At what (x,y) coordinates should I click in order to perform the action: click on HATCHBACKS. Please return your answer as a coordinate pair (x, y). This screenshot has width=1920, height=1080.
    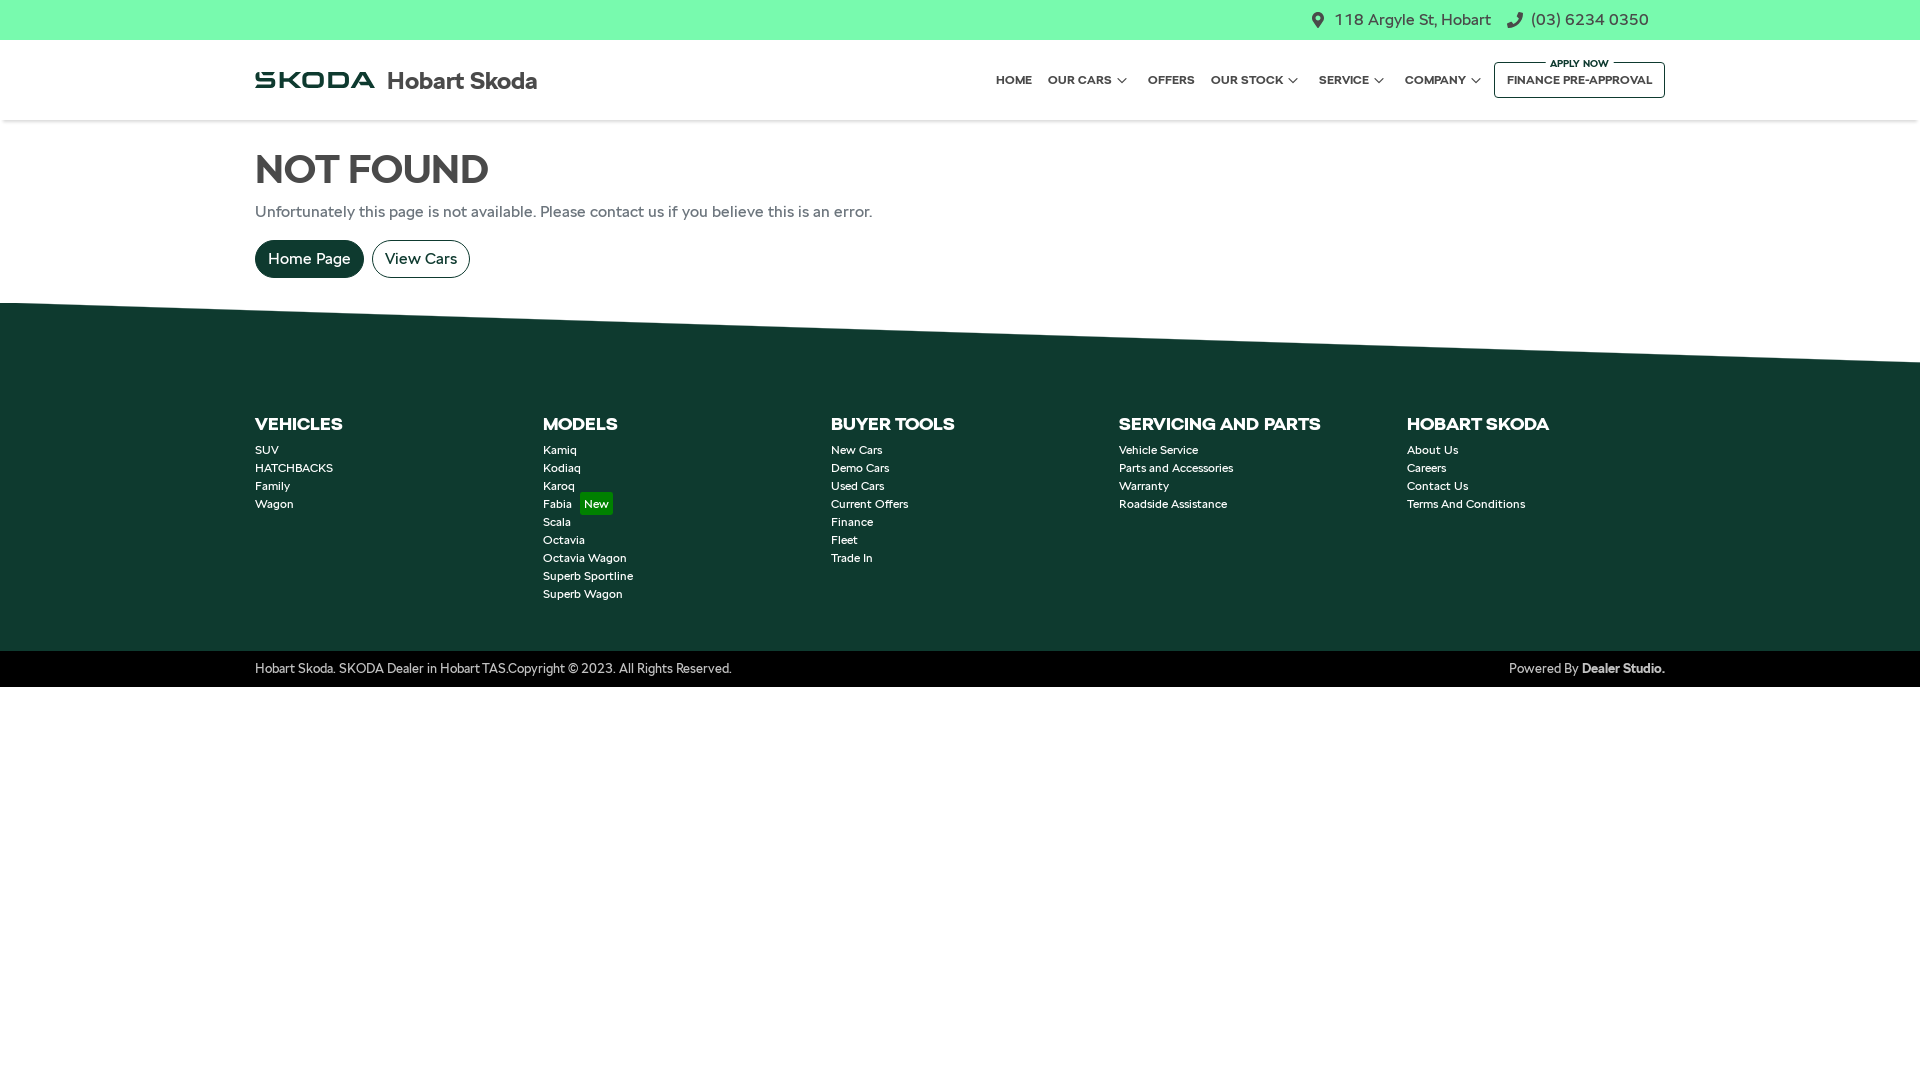
    Looking at the image, I should click on (294, 468).